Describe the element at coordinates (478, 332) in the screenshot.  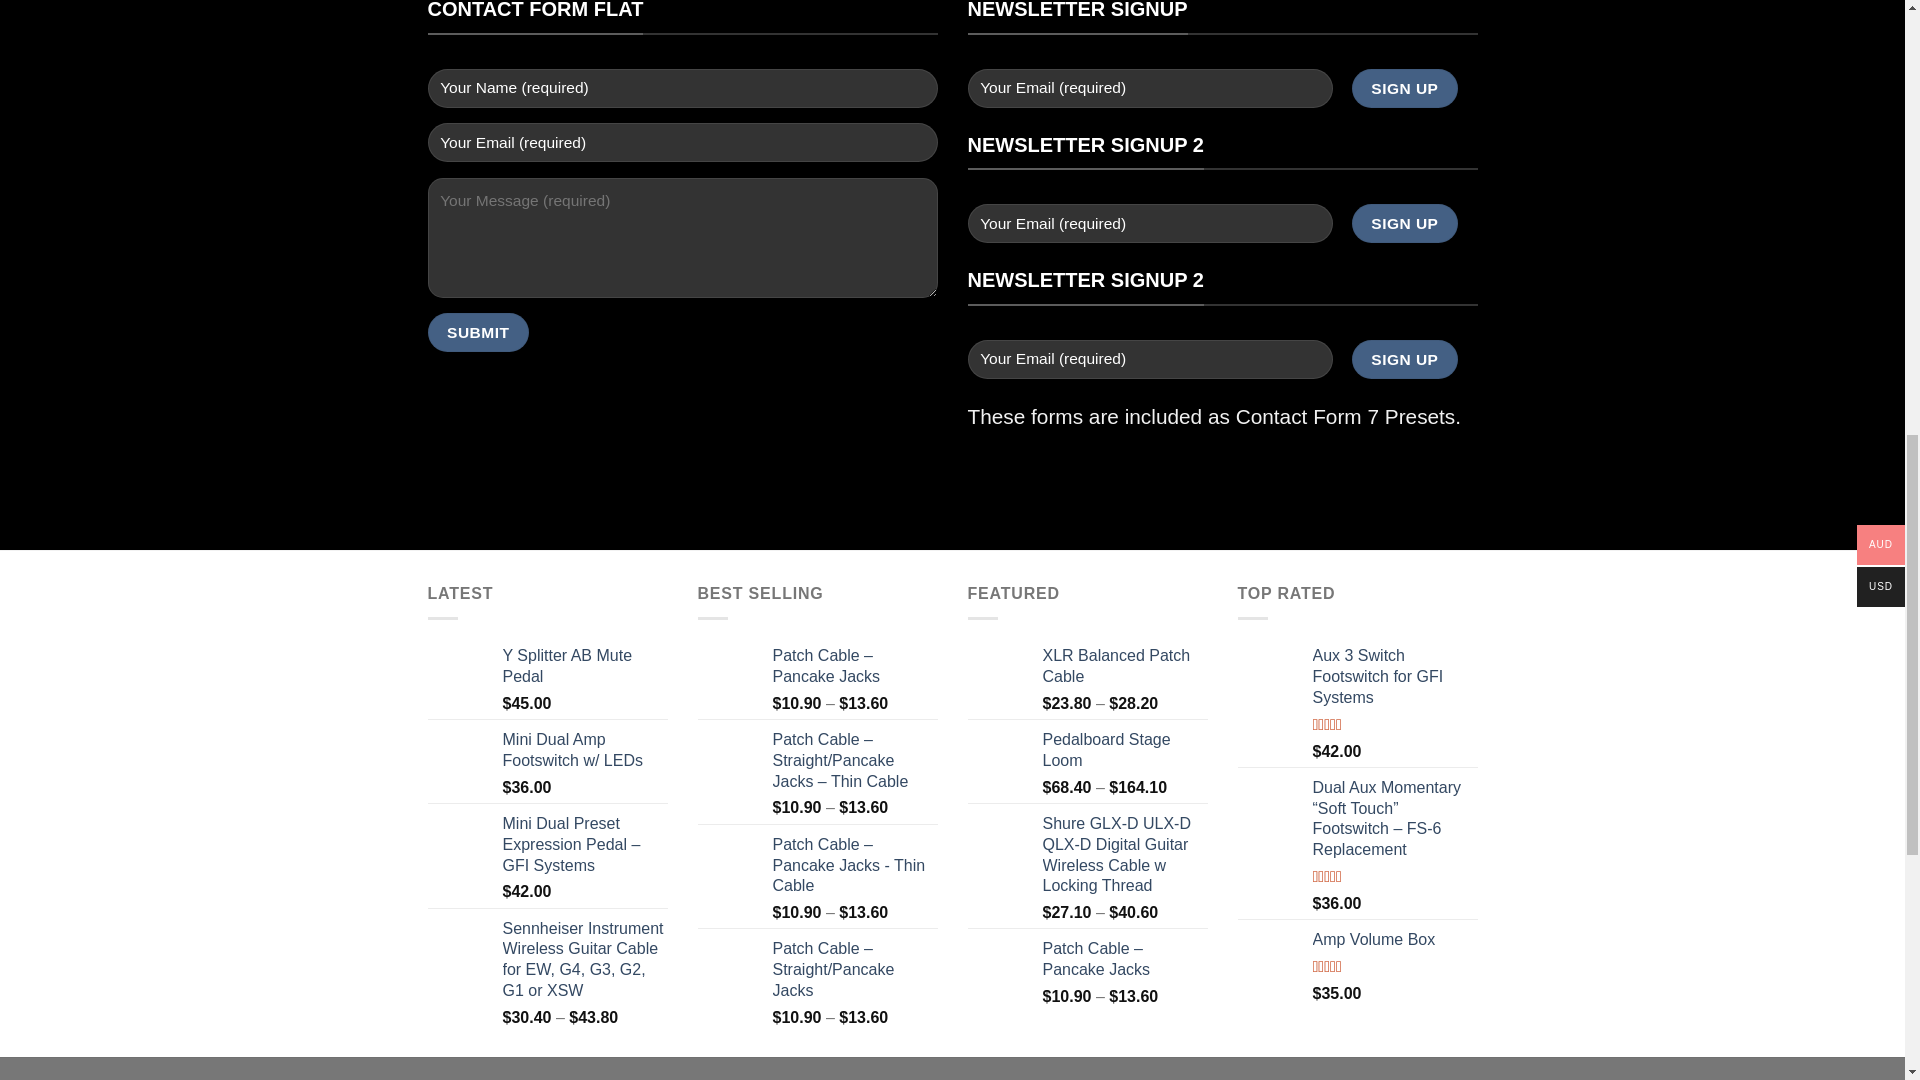
I see `Submit` at that location.